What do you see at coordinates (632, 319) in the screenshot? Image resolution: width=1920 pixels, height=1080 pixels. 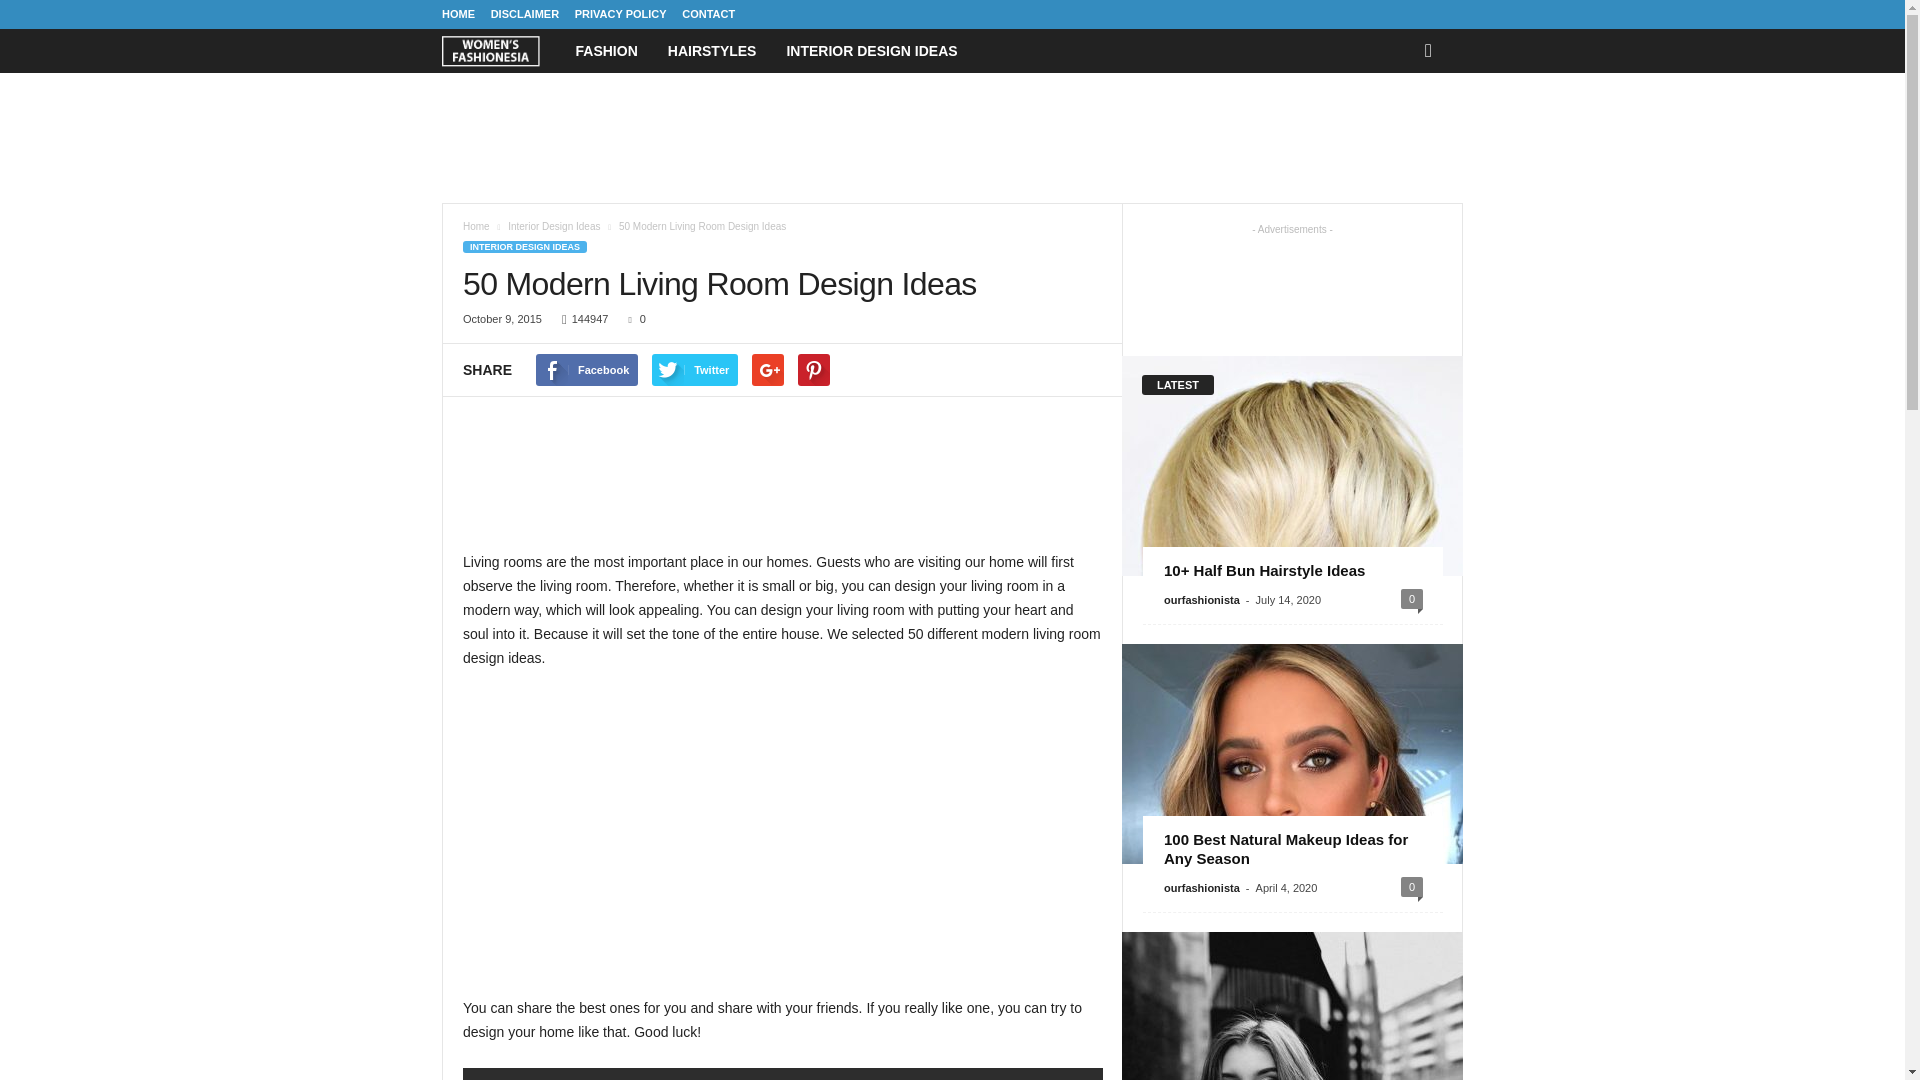 I see `0` at bounding box center [632, 319].